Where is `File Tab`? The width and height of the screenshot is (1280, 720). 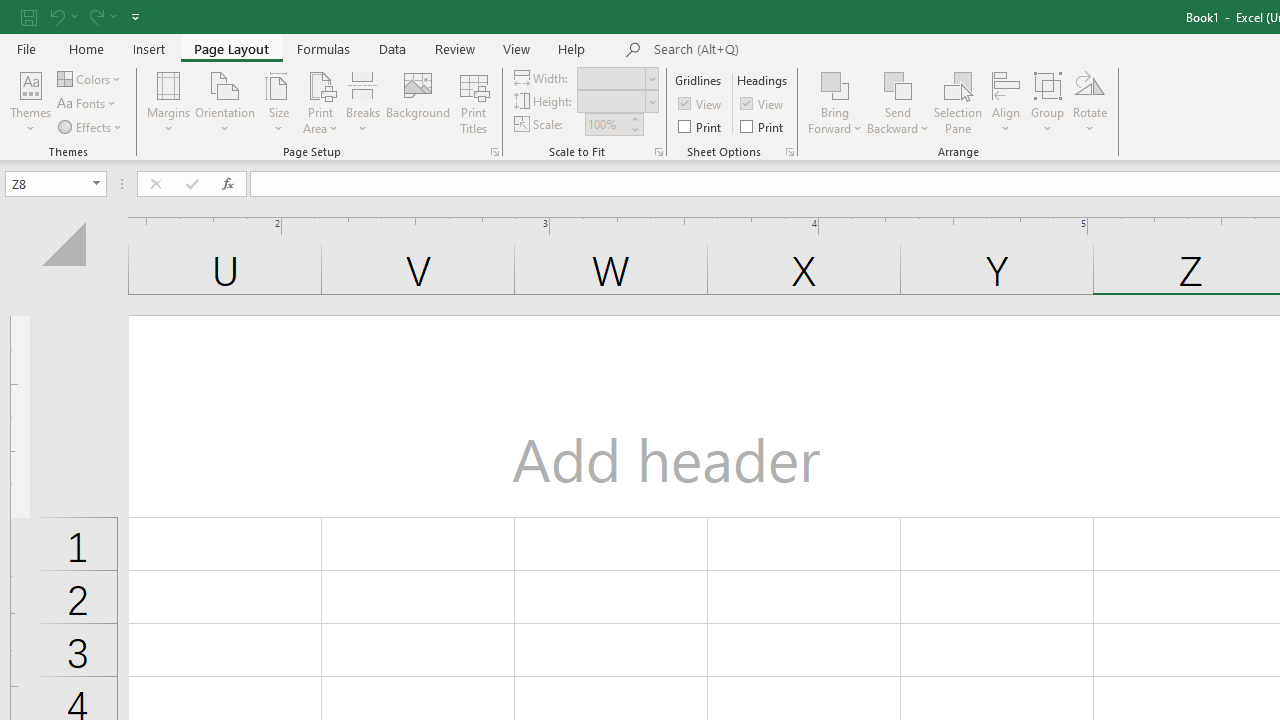 File Tab is located at coordinates (26, 48).